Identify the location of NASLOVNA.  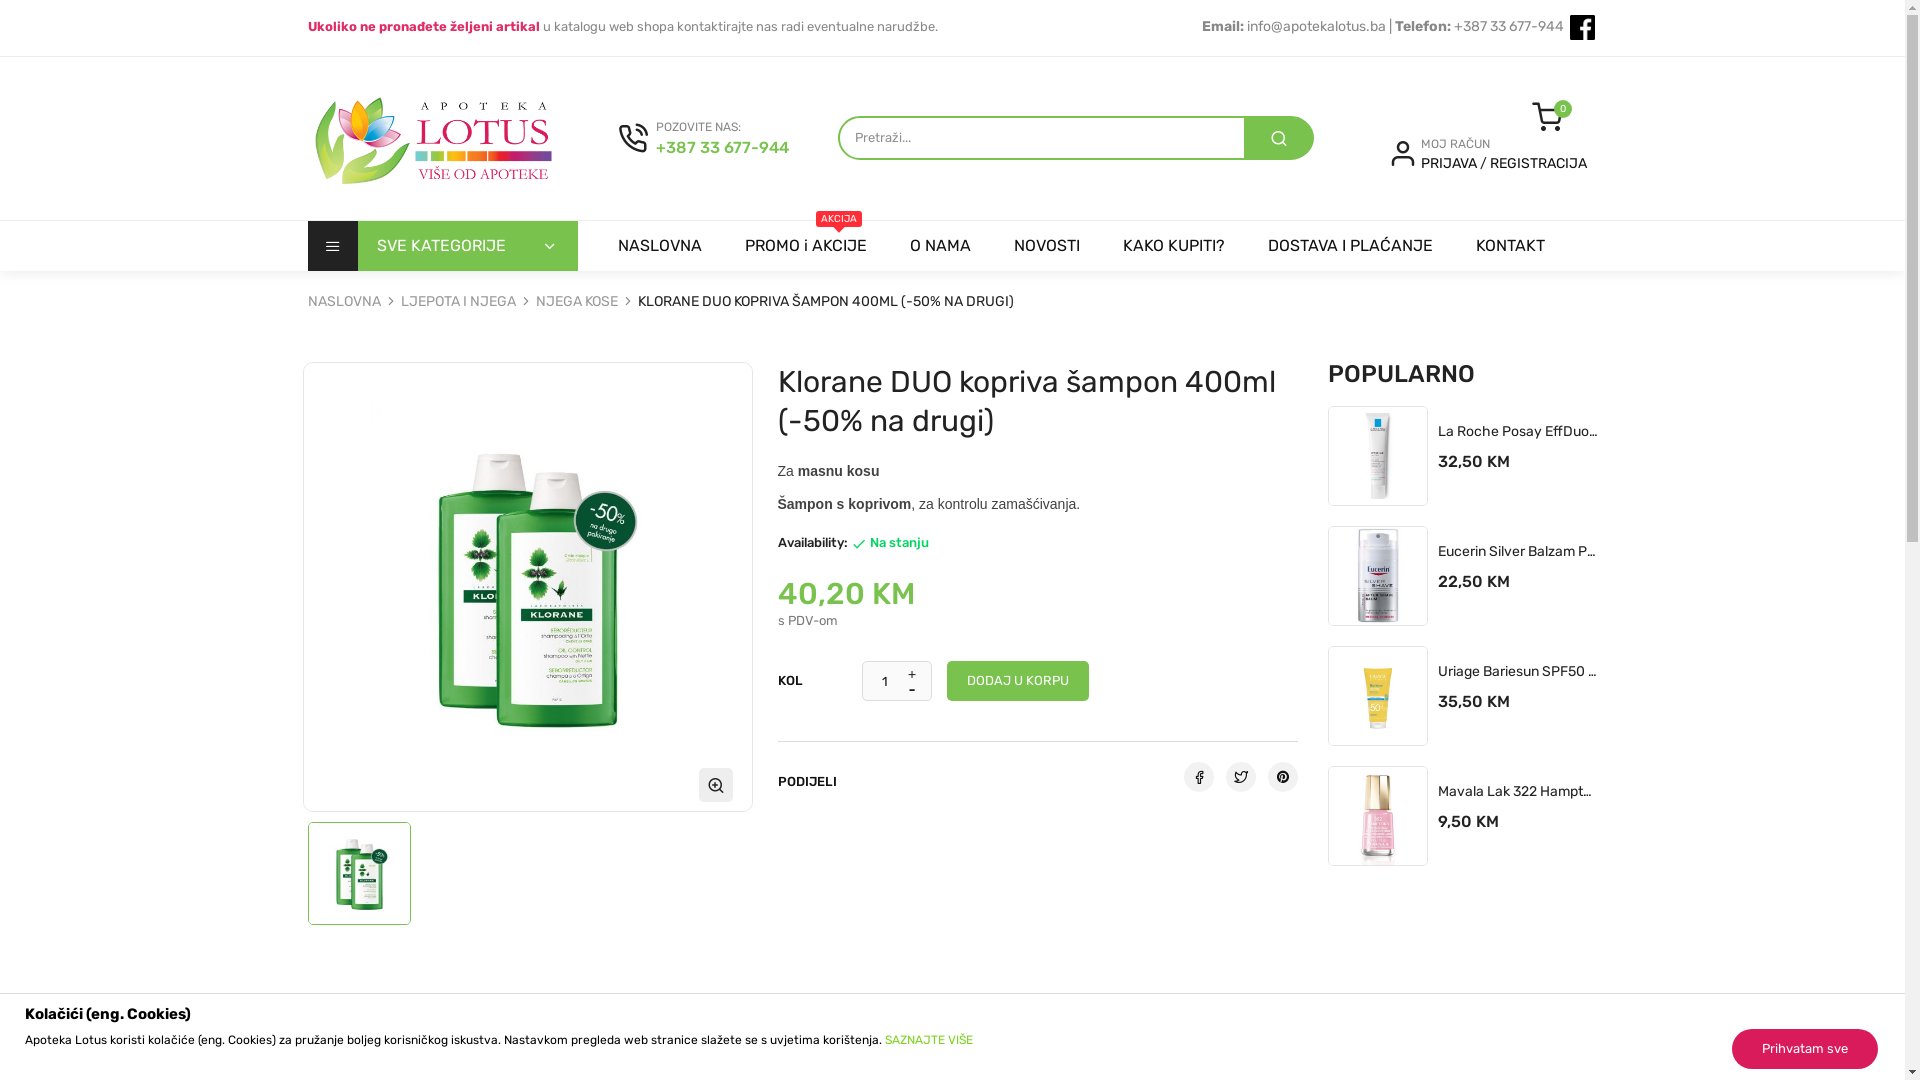
(660, 246).